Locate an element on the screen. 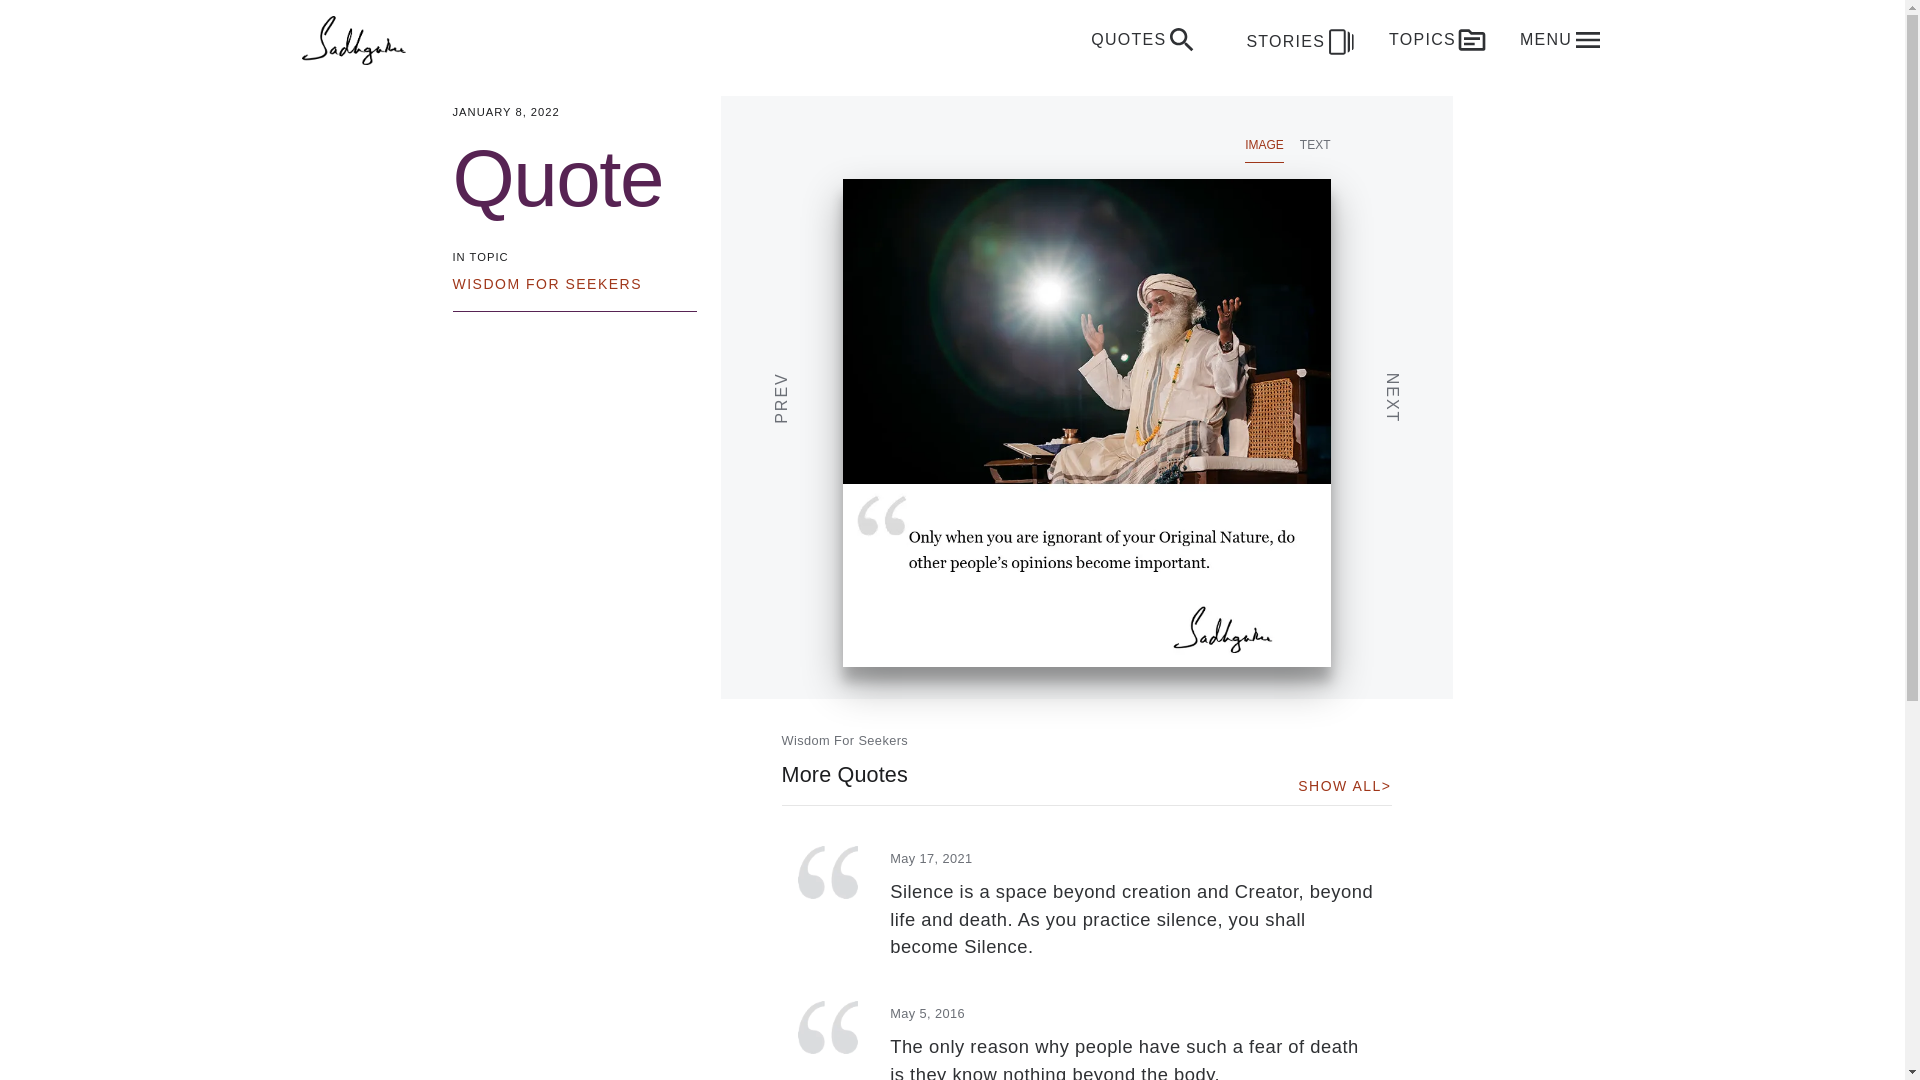  NEXT is located at coordinates (1440, 347).